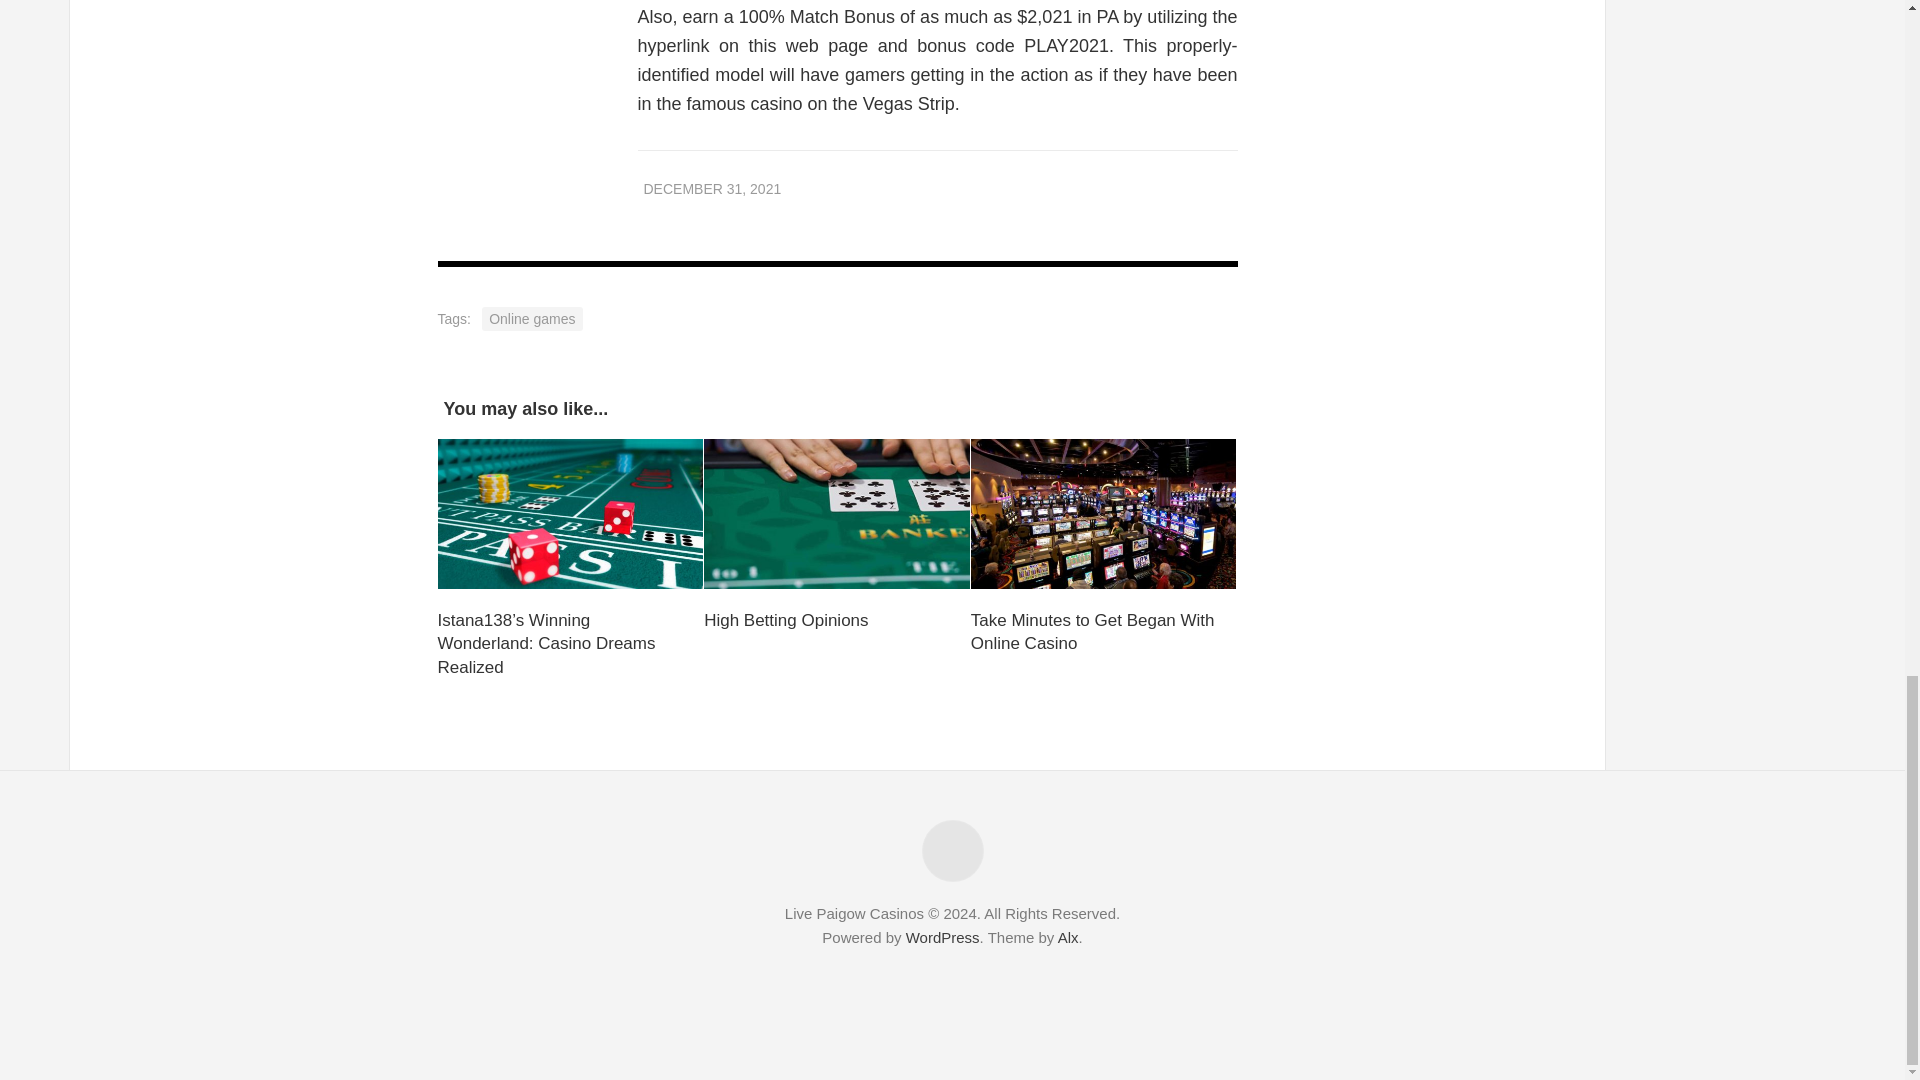 This screenshot has height=1080, width=1920. What do you see at coordinates (1093, 632) in the screenshot?
I see `Take Minutes to Get Began With Online Casino` at bounding box center [1093, 632].